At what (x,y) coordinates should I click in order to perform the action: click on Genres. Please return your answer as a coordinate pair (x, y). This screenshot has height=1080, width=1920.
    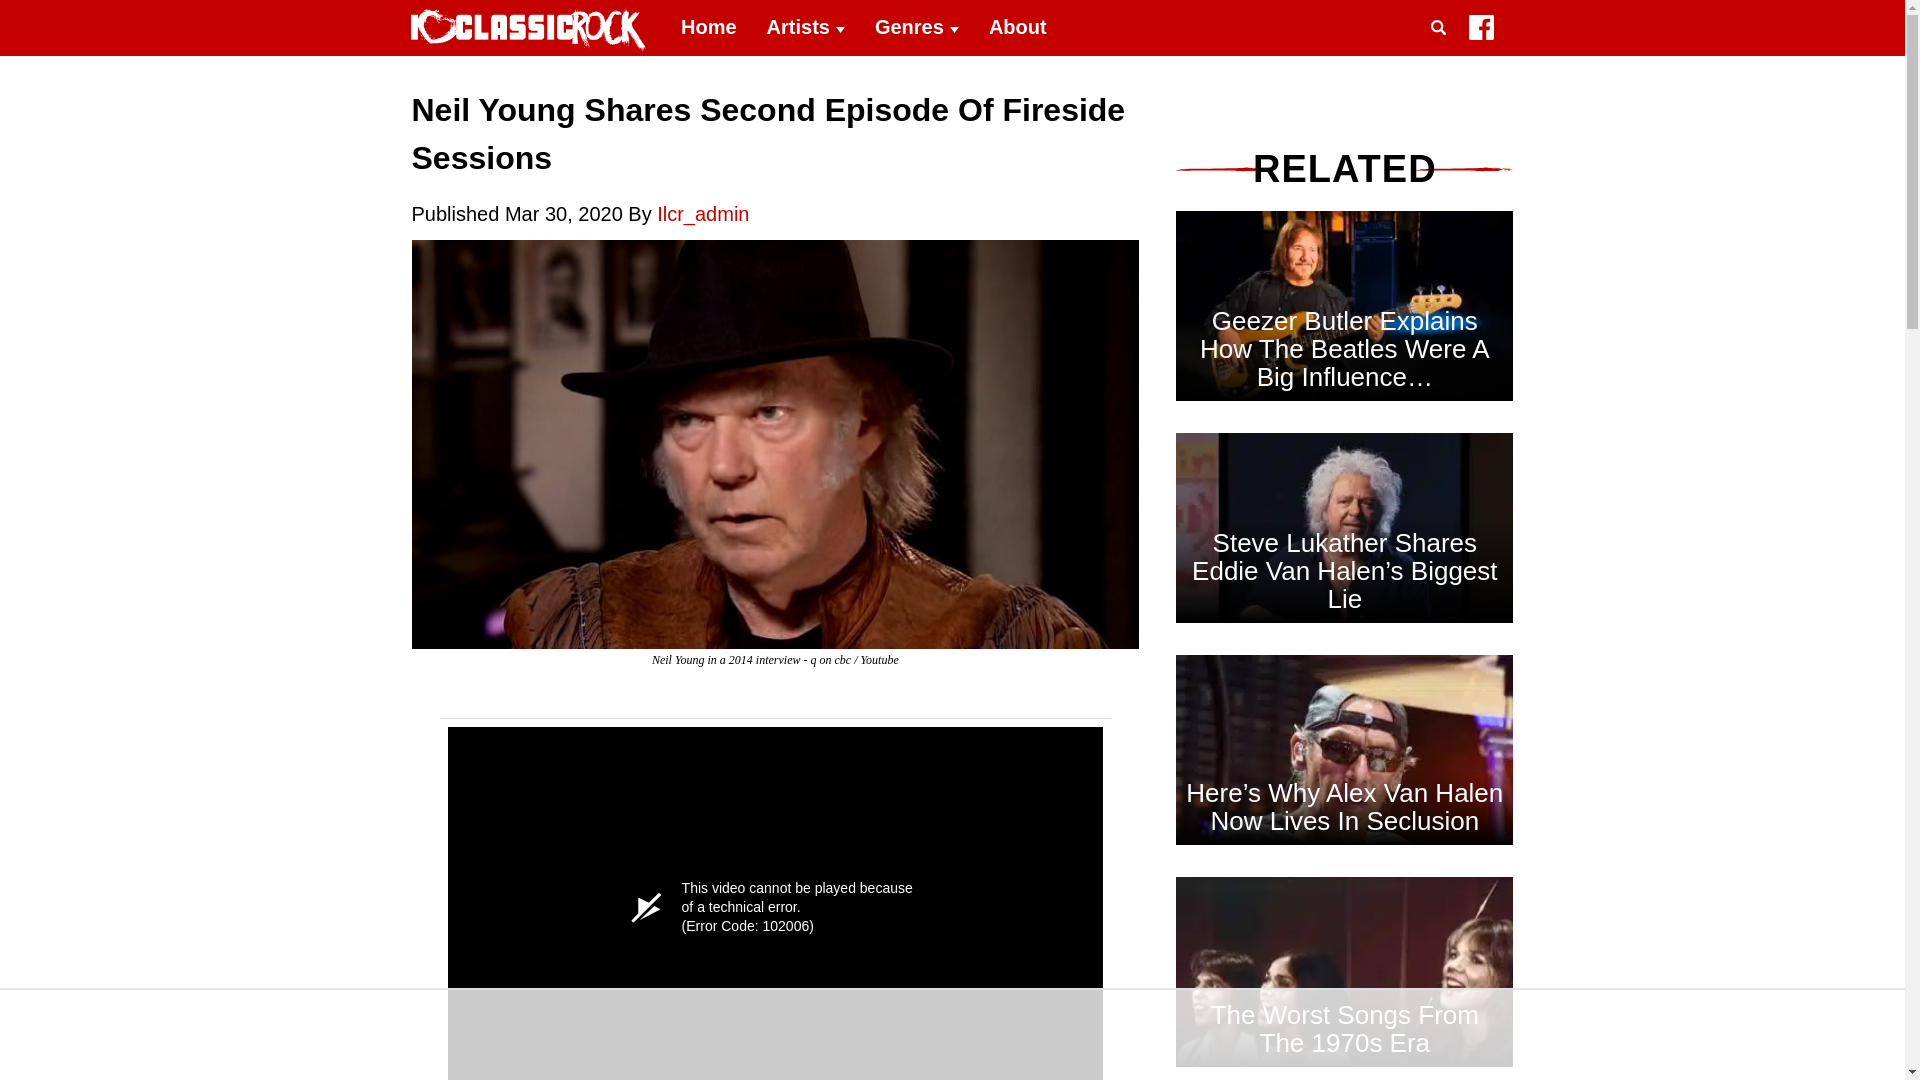
    Looking at the image, I should click on (916, 28).